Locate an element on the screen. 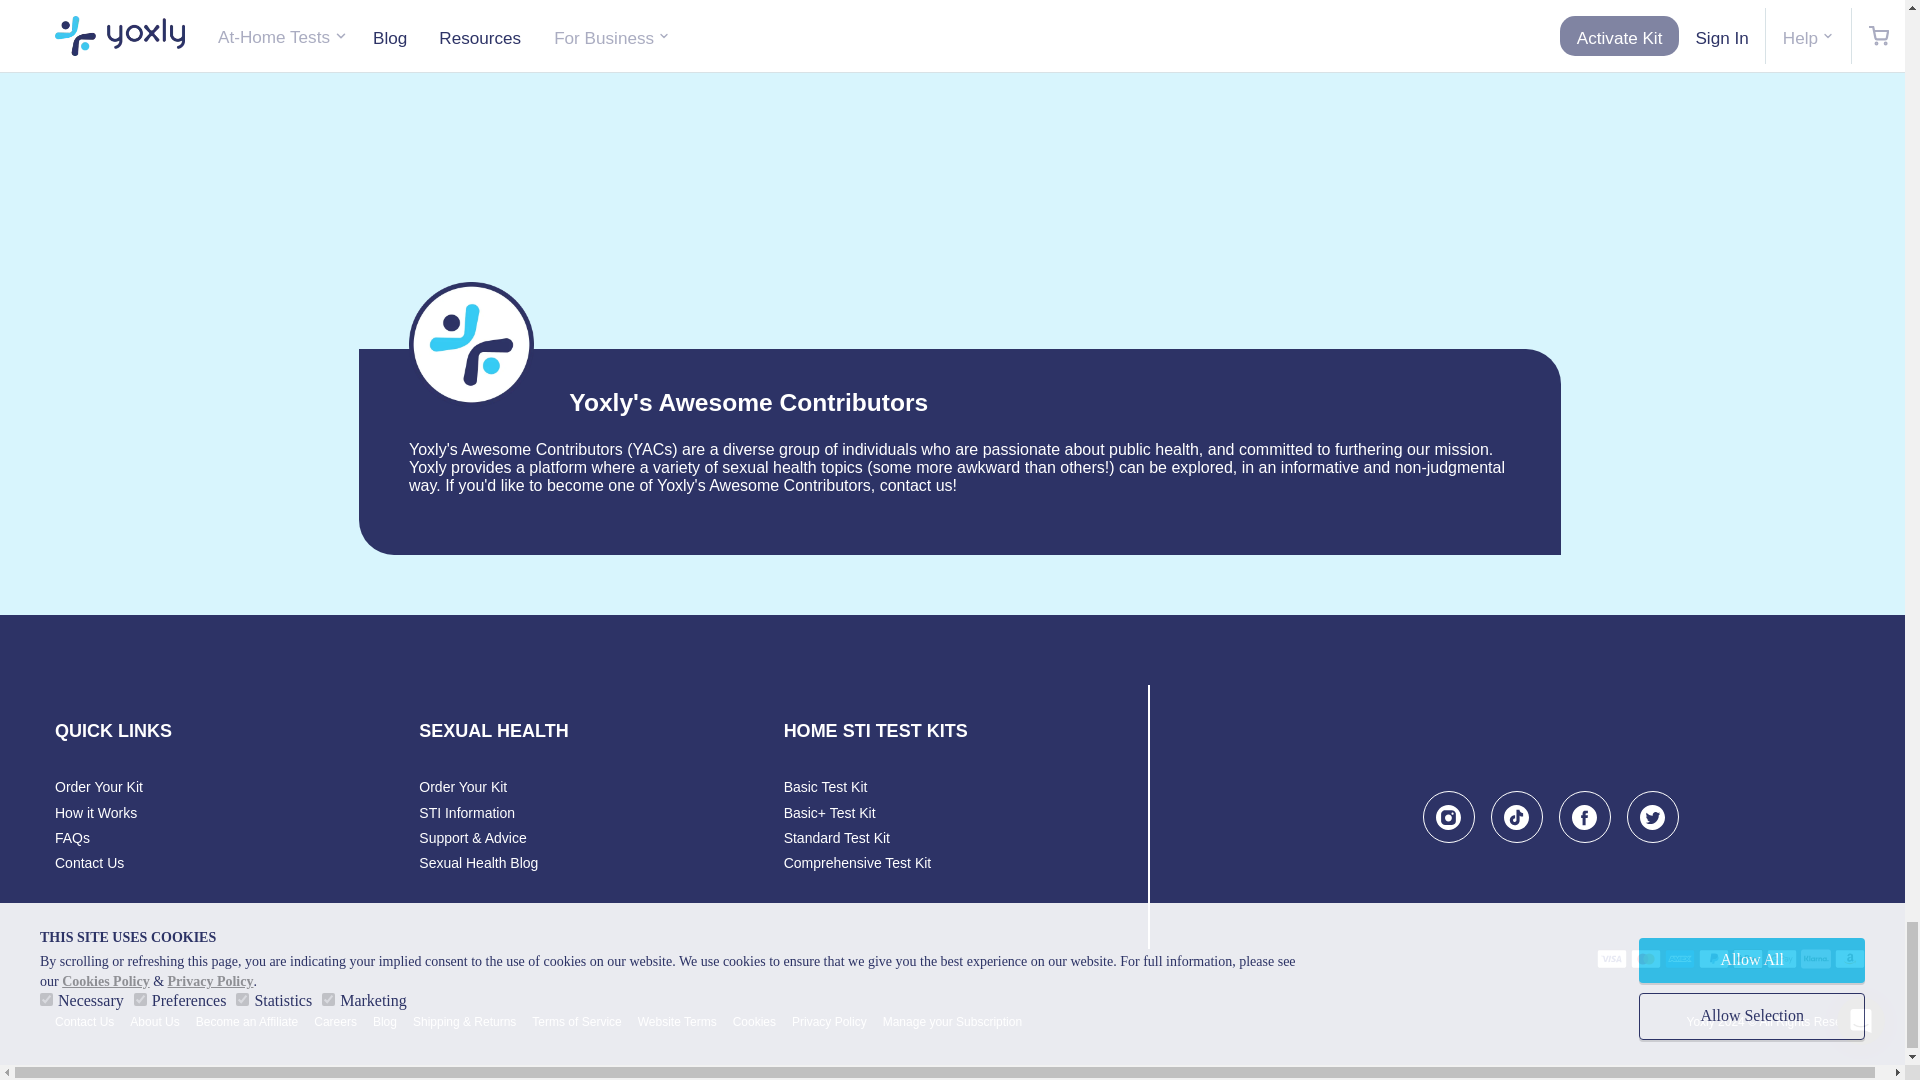 The width and height of the screenshot is (1920, 1080). Mastercard is located at coordinates (1645, 958).